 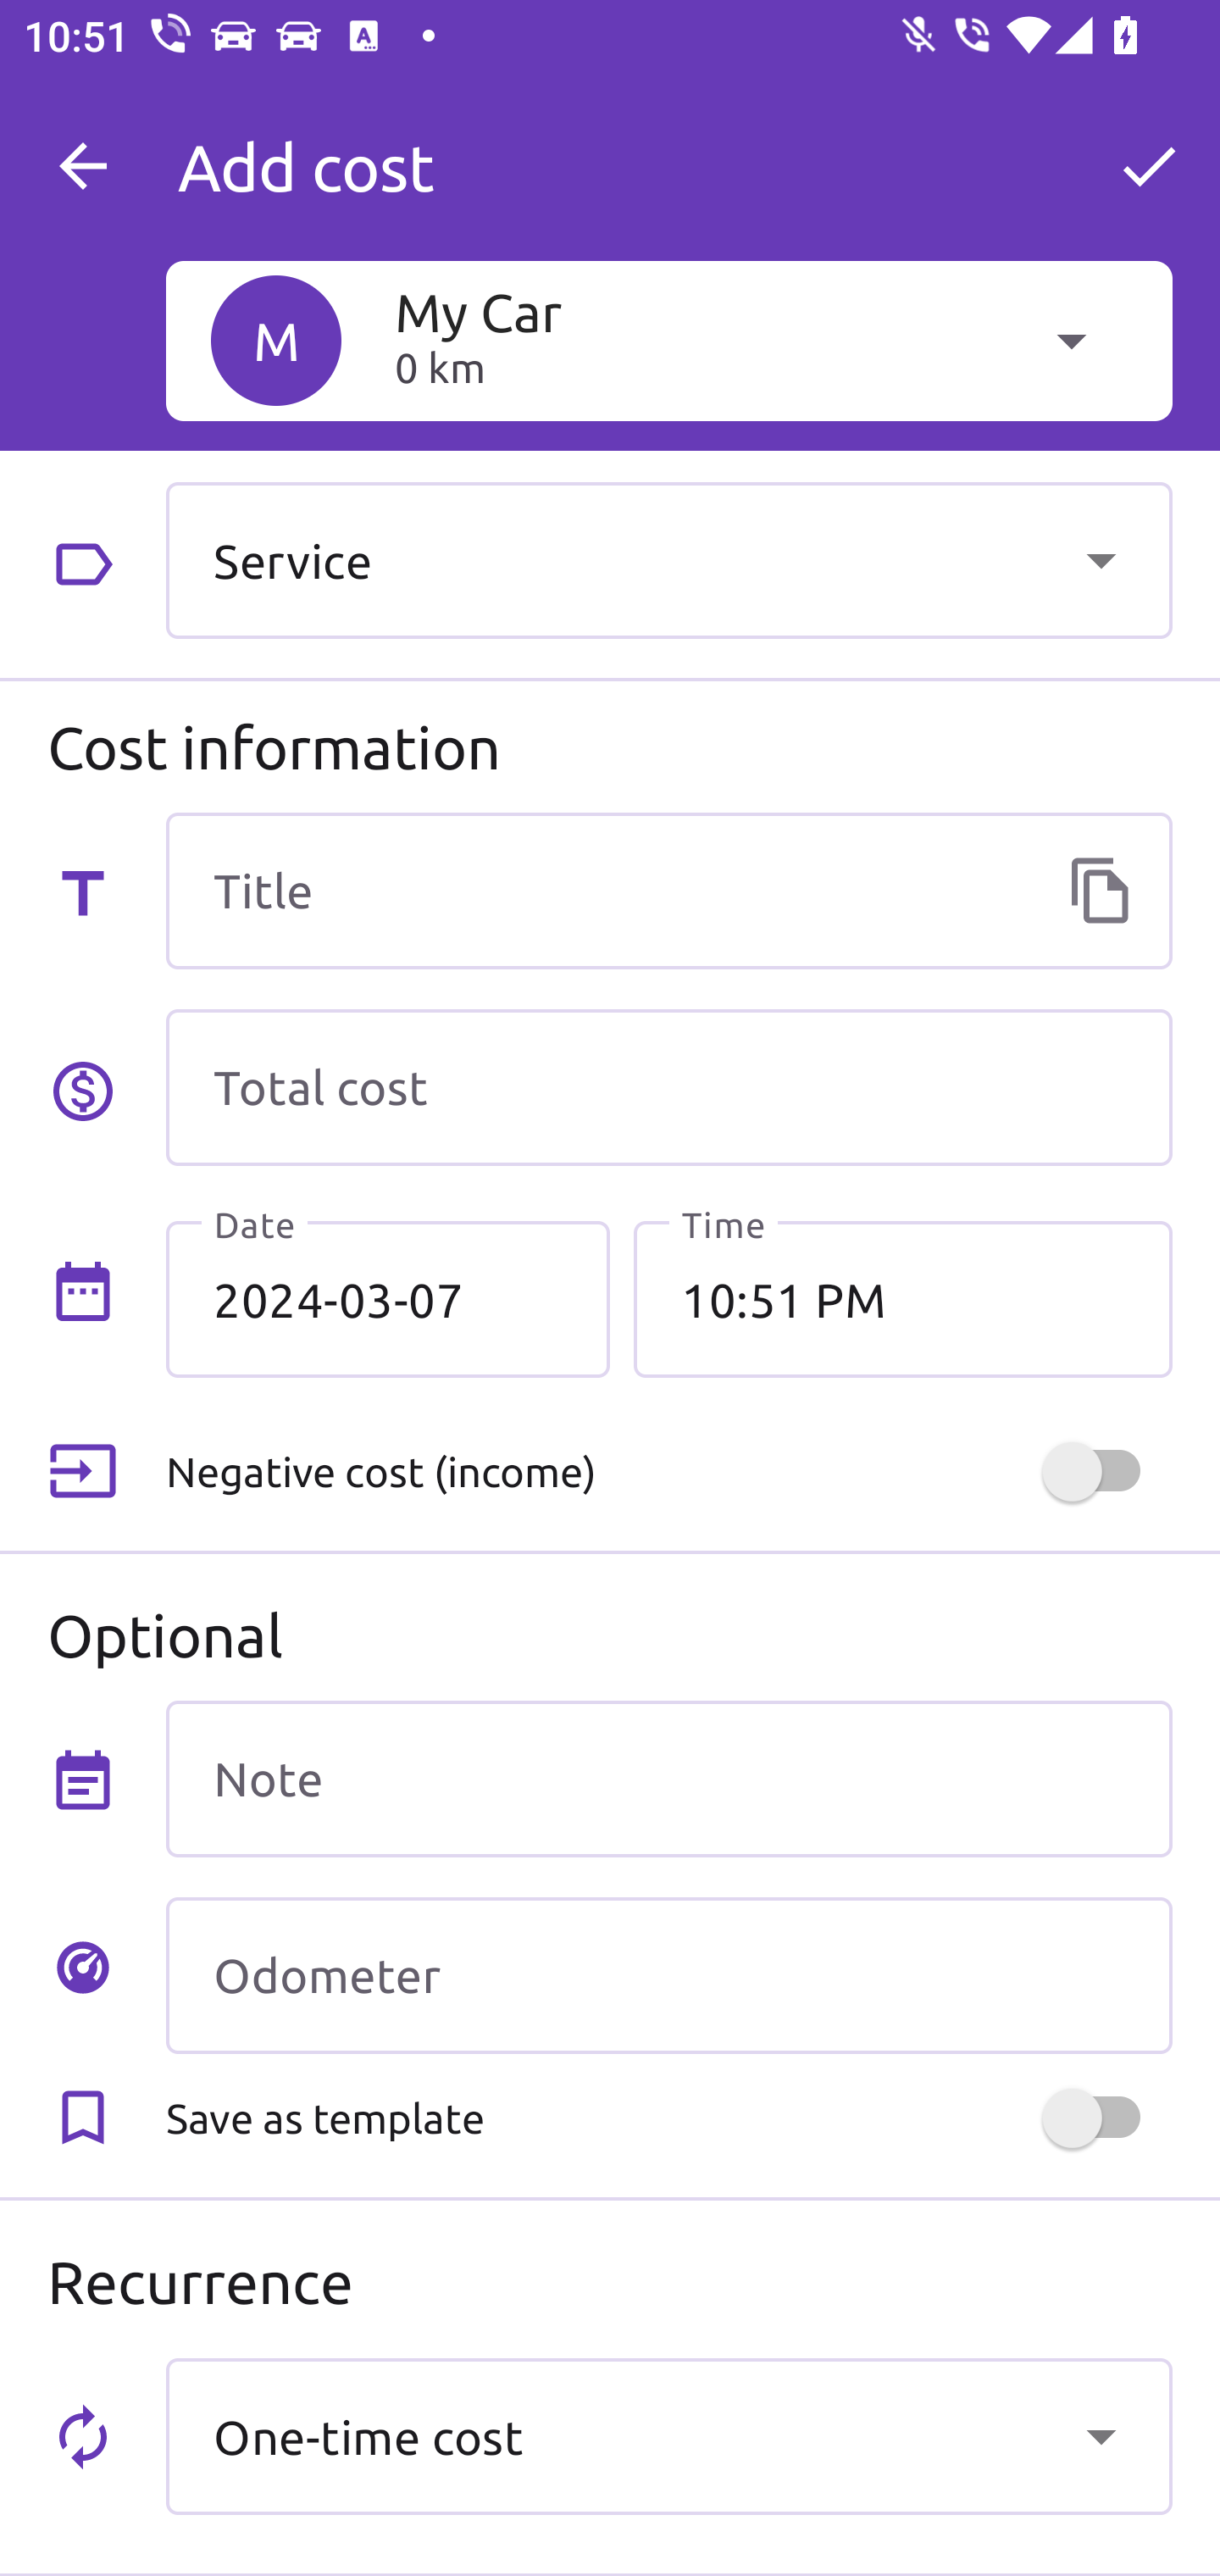 I want to click on Show dropdown menu, so click(x=1101, y=2435).